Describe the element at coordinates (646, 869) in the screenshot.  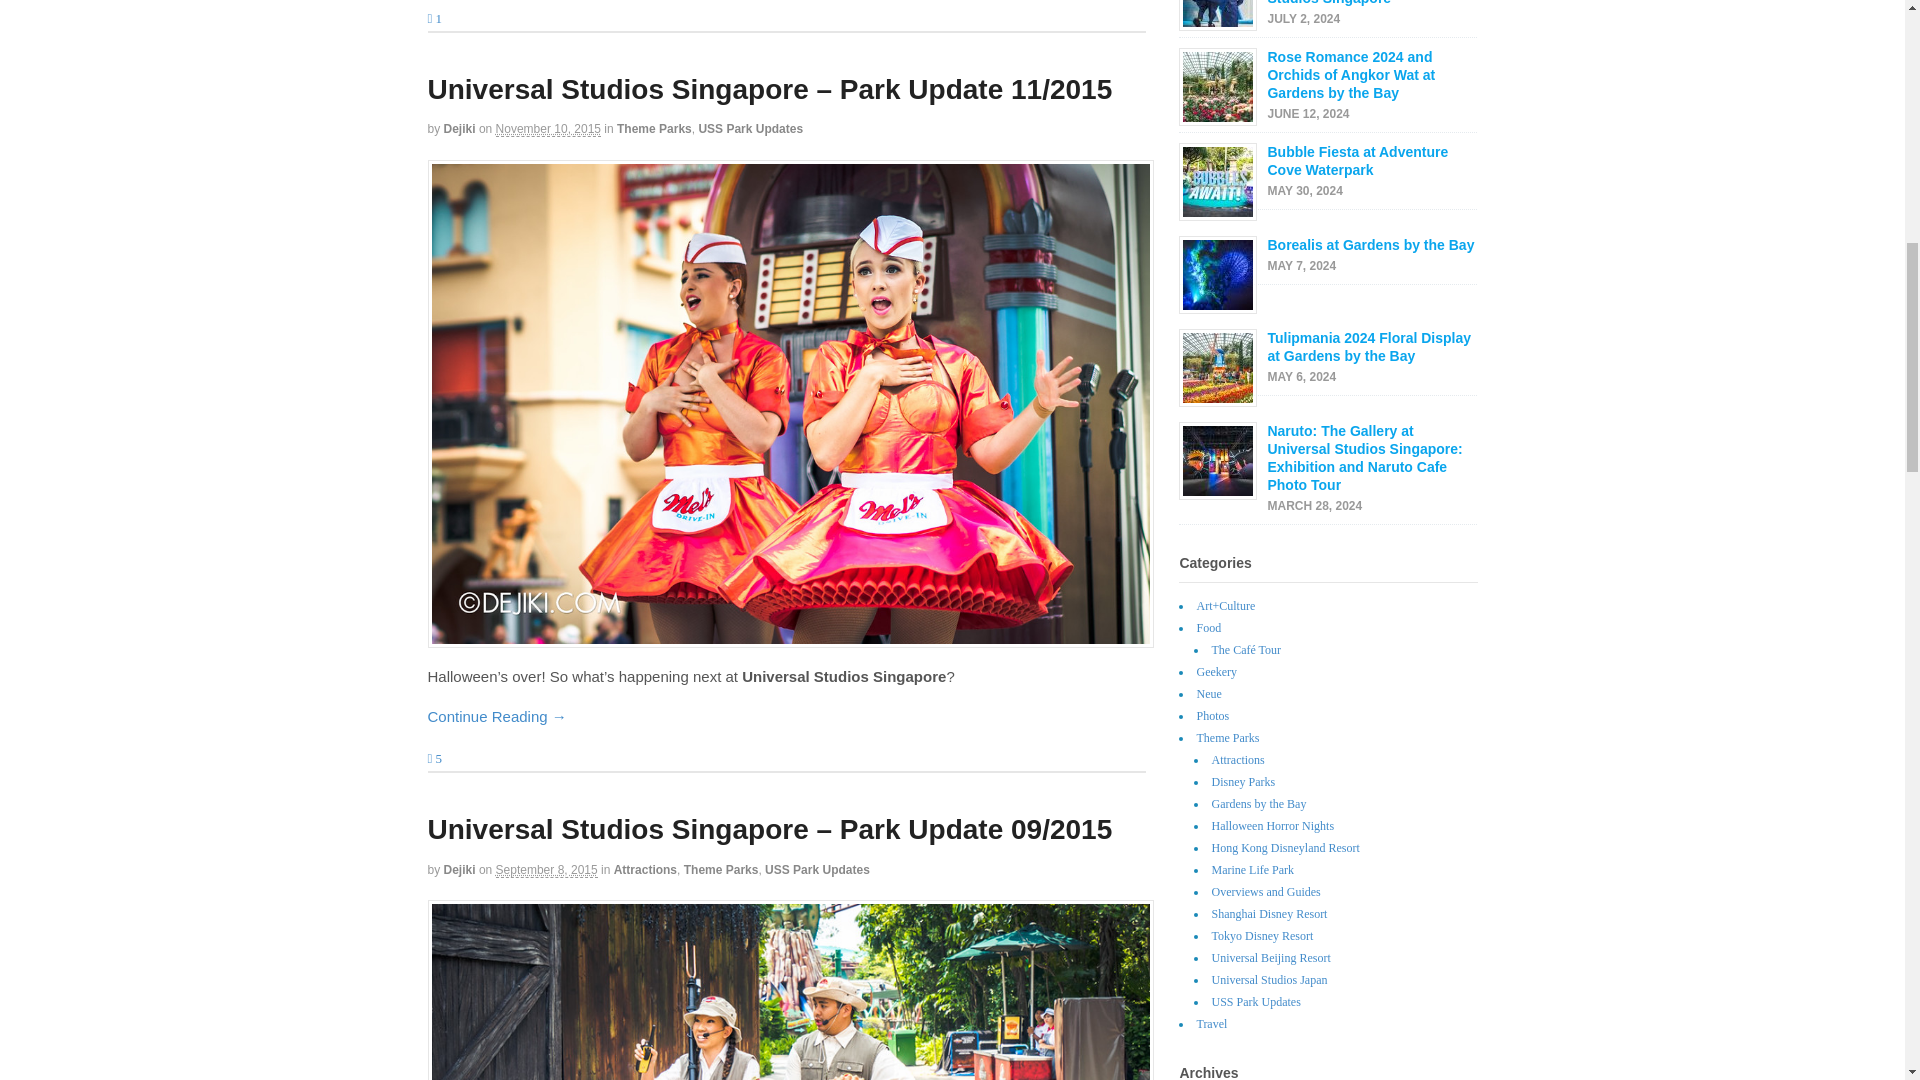
I see `Attractions` at that location.